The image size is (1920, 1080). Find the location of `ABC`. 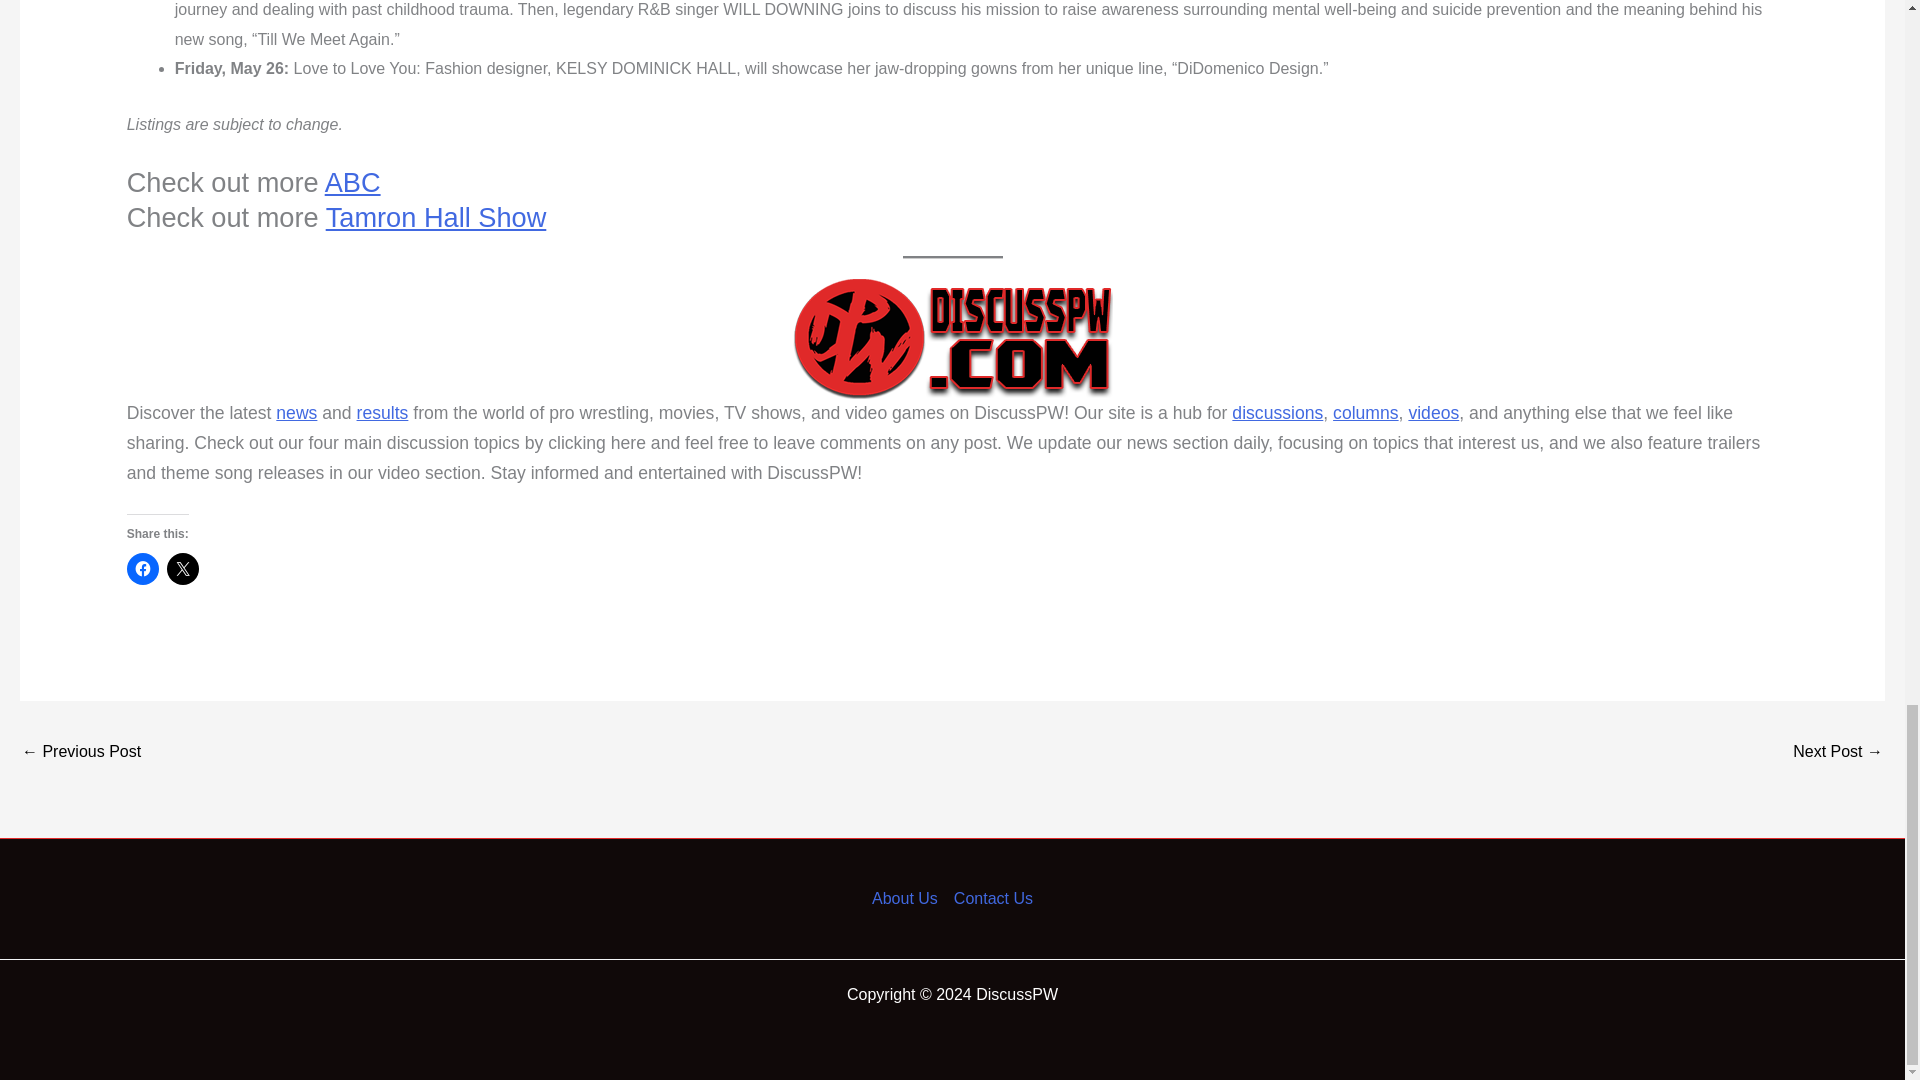

ABC is located at coordinates (352, 182).